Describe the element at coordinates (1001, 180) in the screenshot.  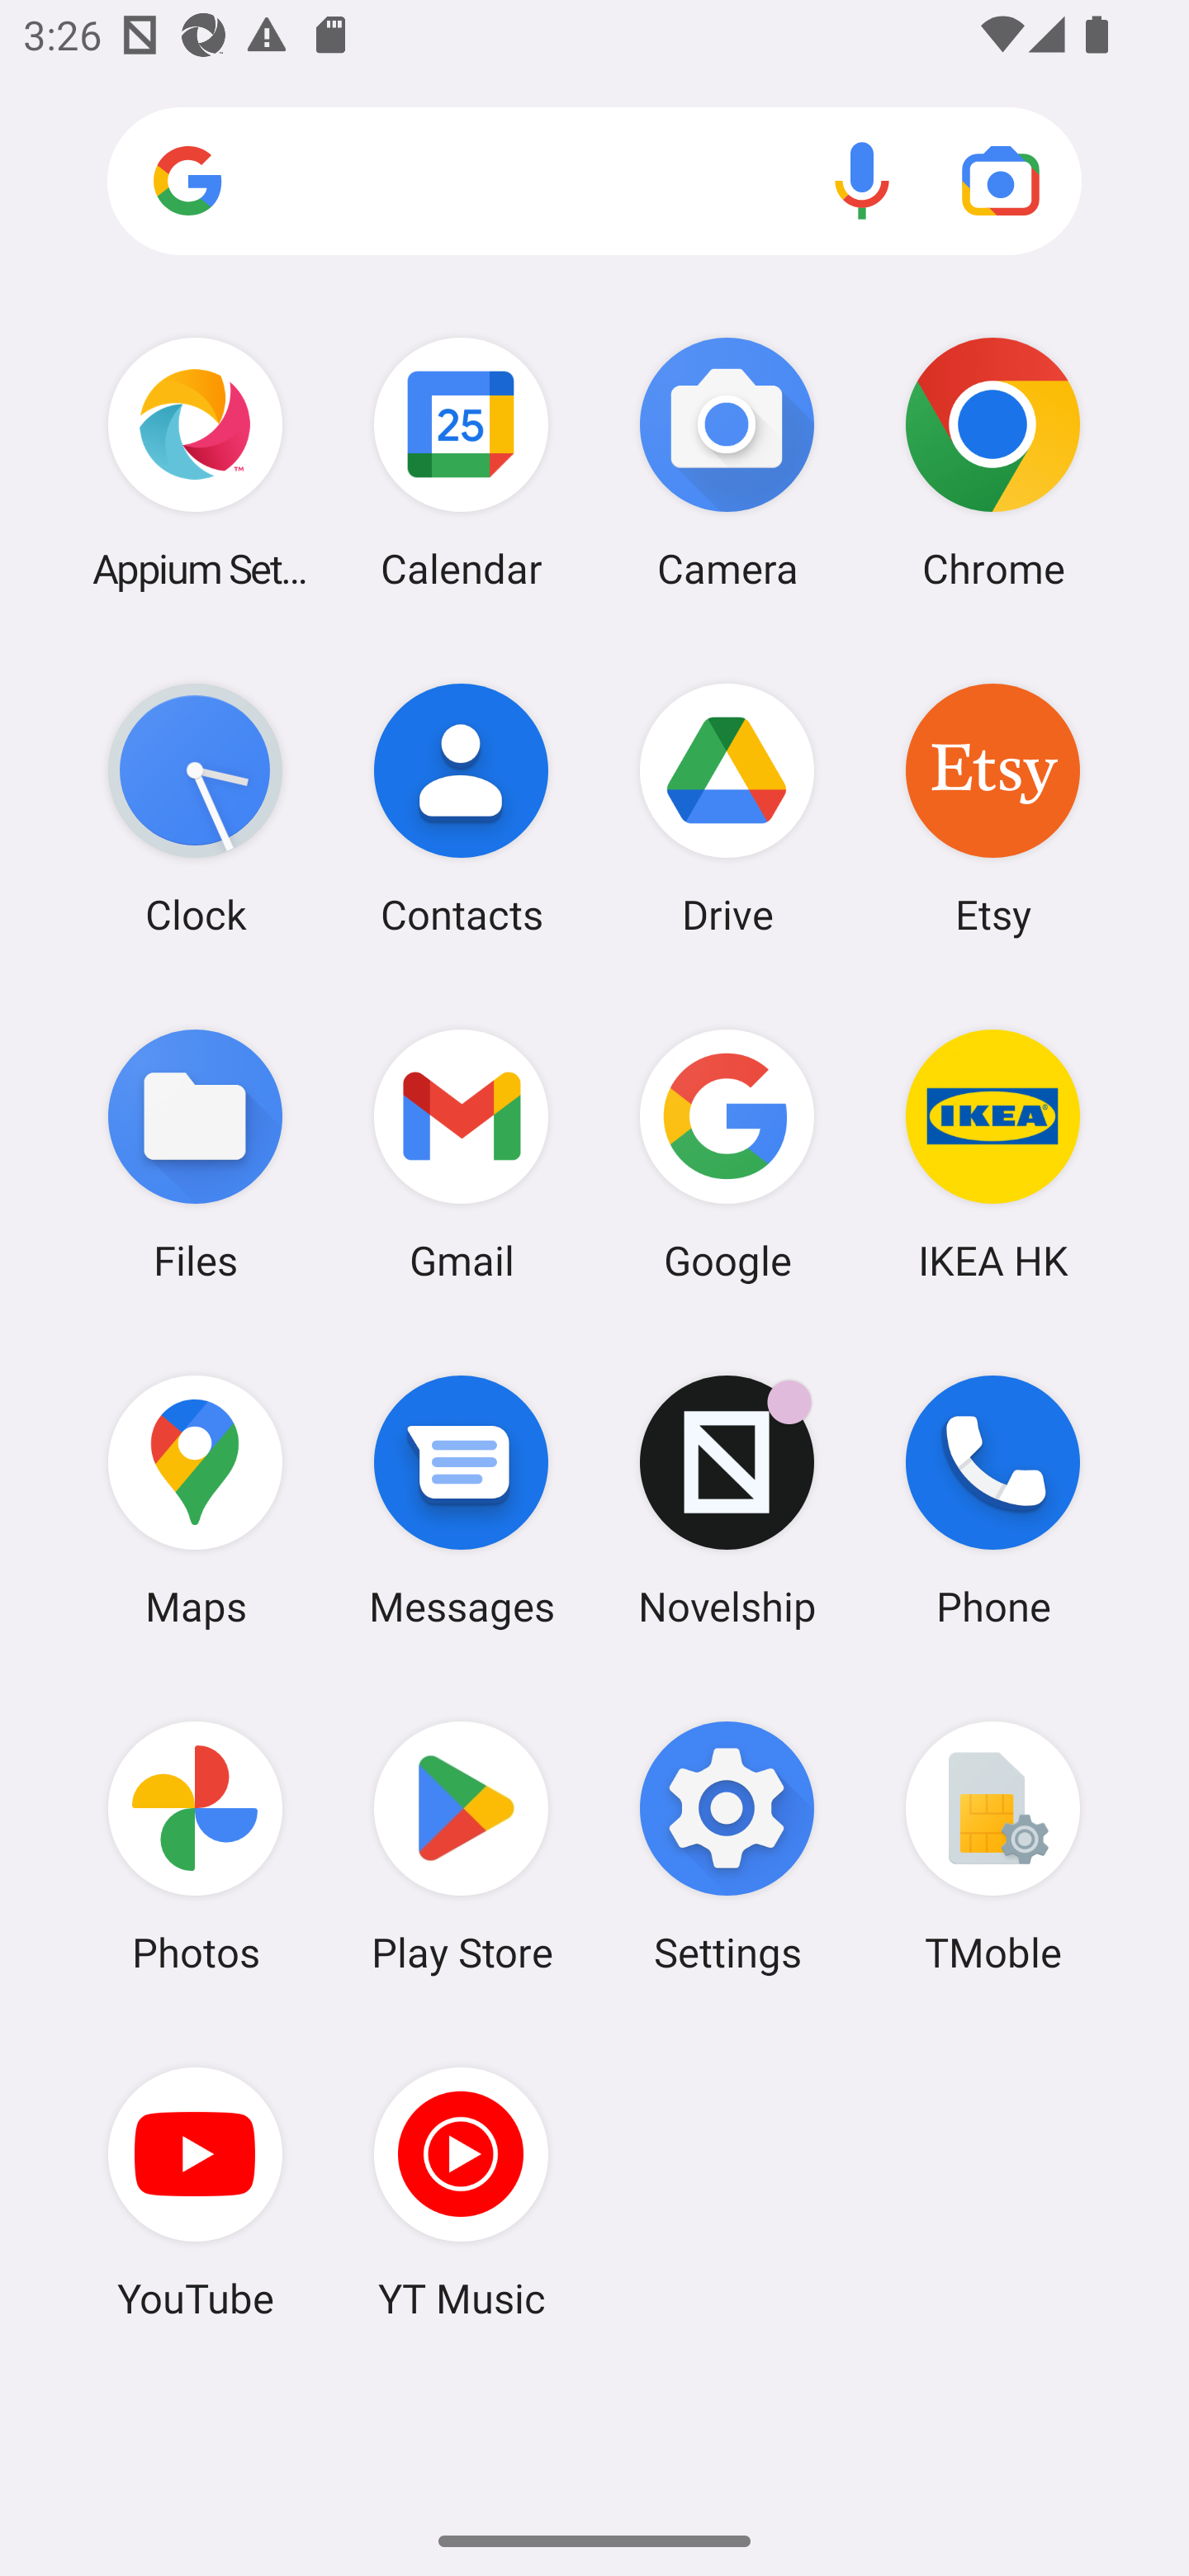
I see `Google Lens` at that location.